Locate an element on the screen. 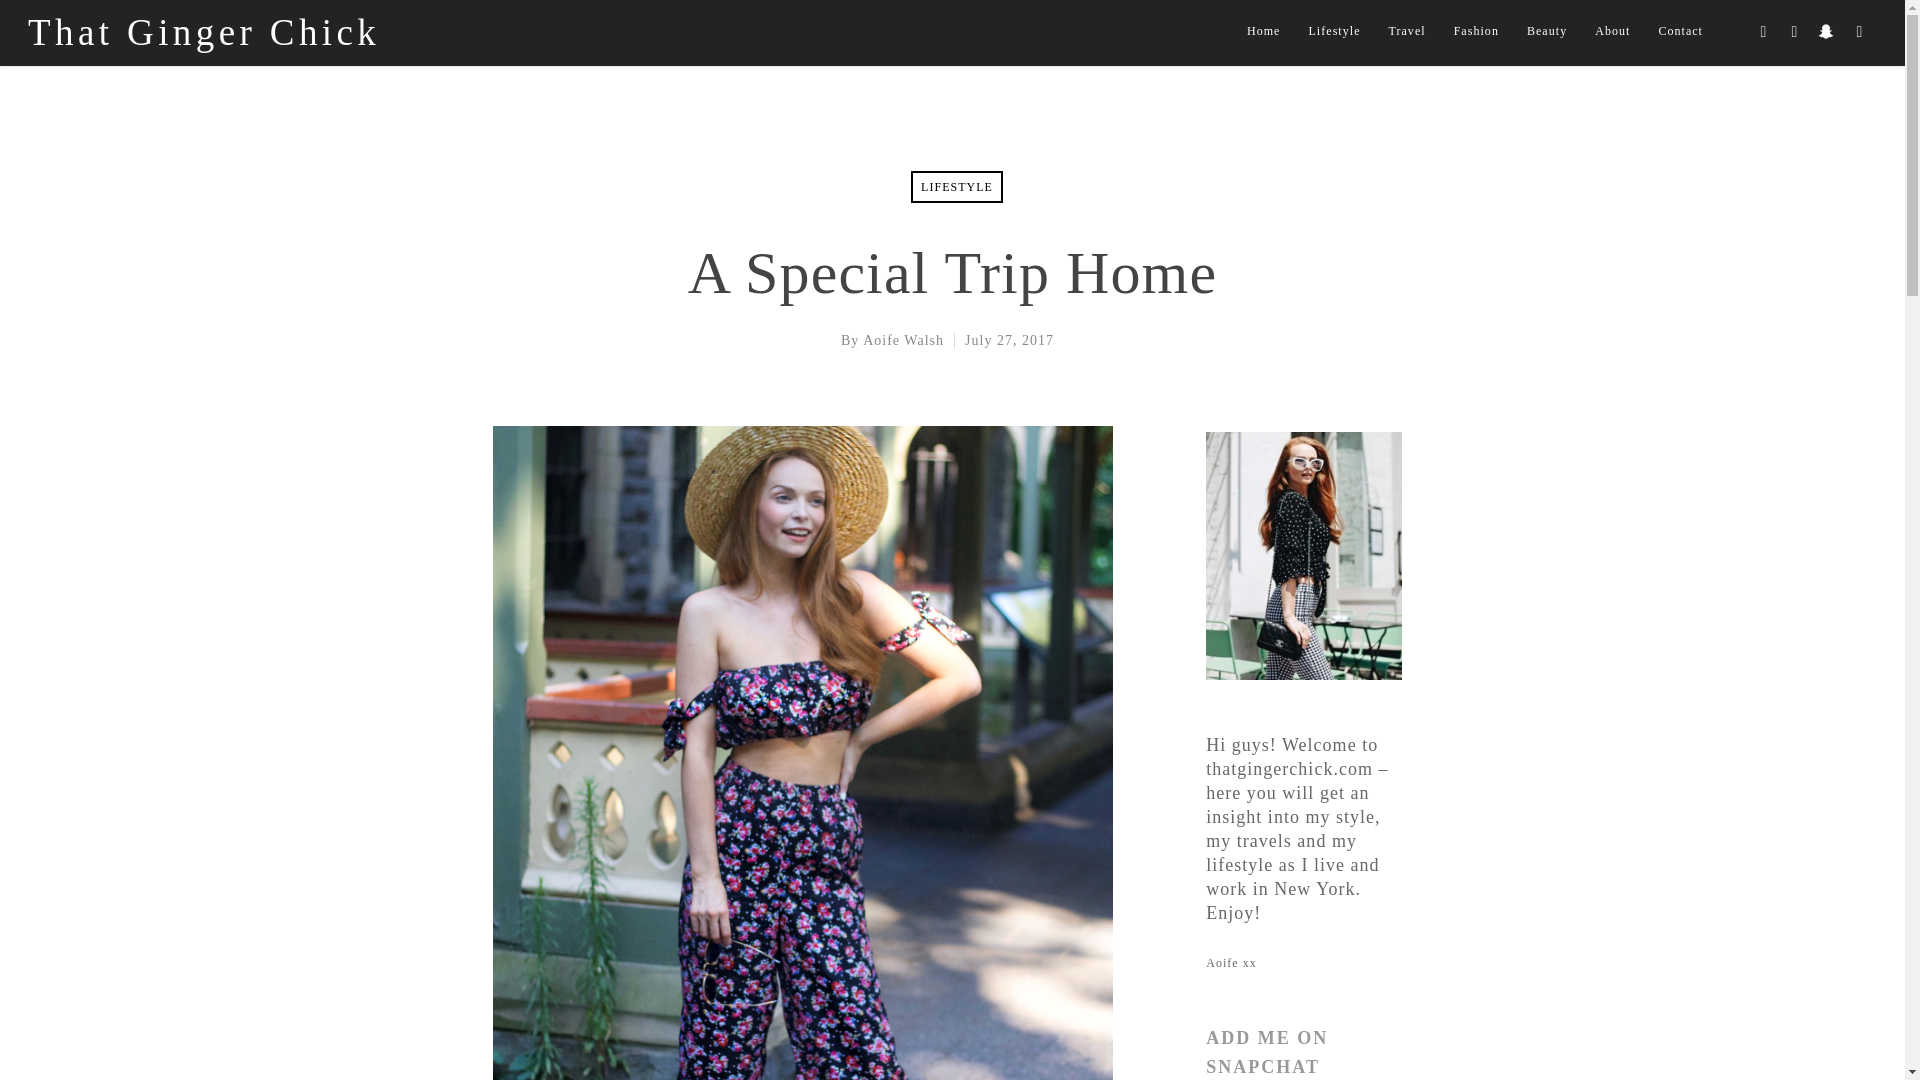 The height and width of the screenshot is (1080, 1920). Contact is located at coordinates (1680, 40).